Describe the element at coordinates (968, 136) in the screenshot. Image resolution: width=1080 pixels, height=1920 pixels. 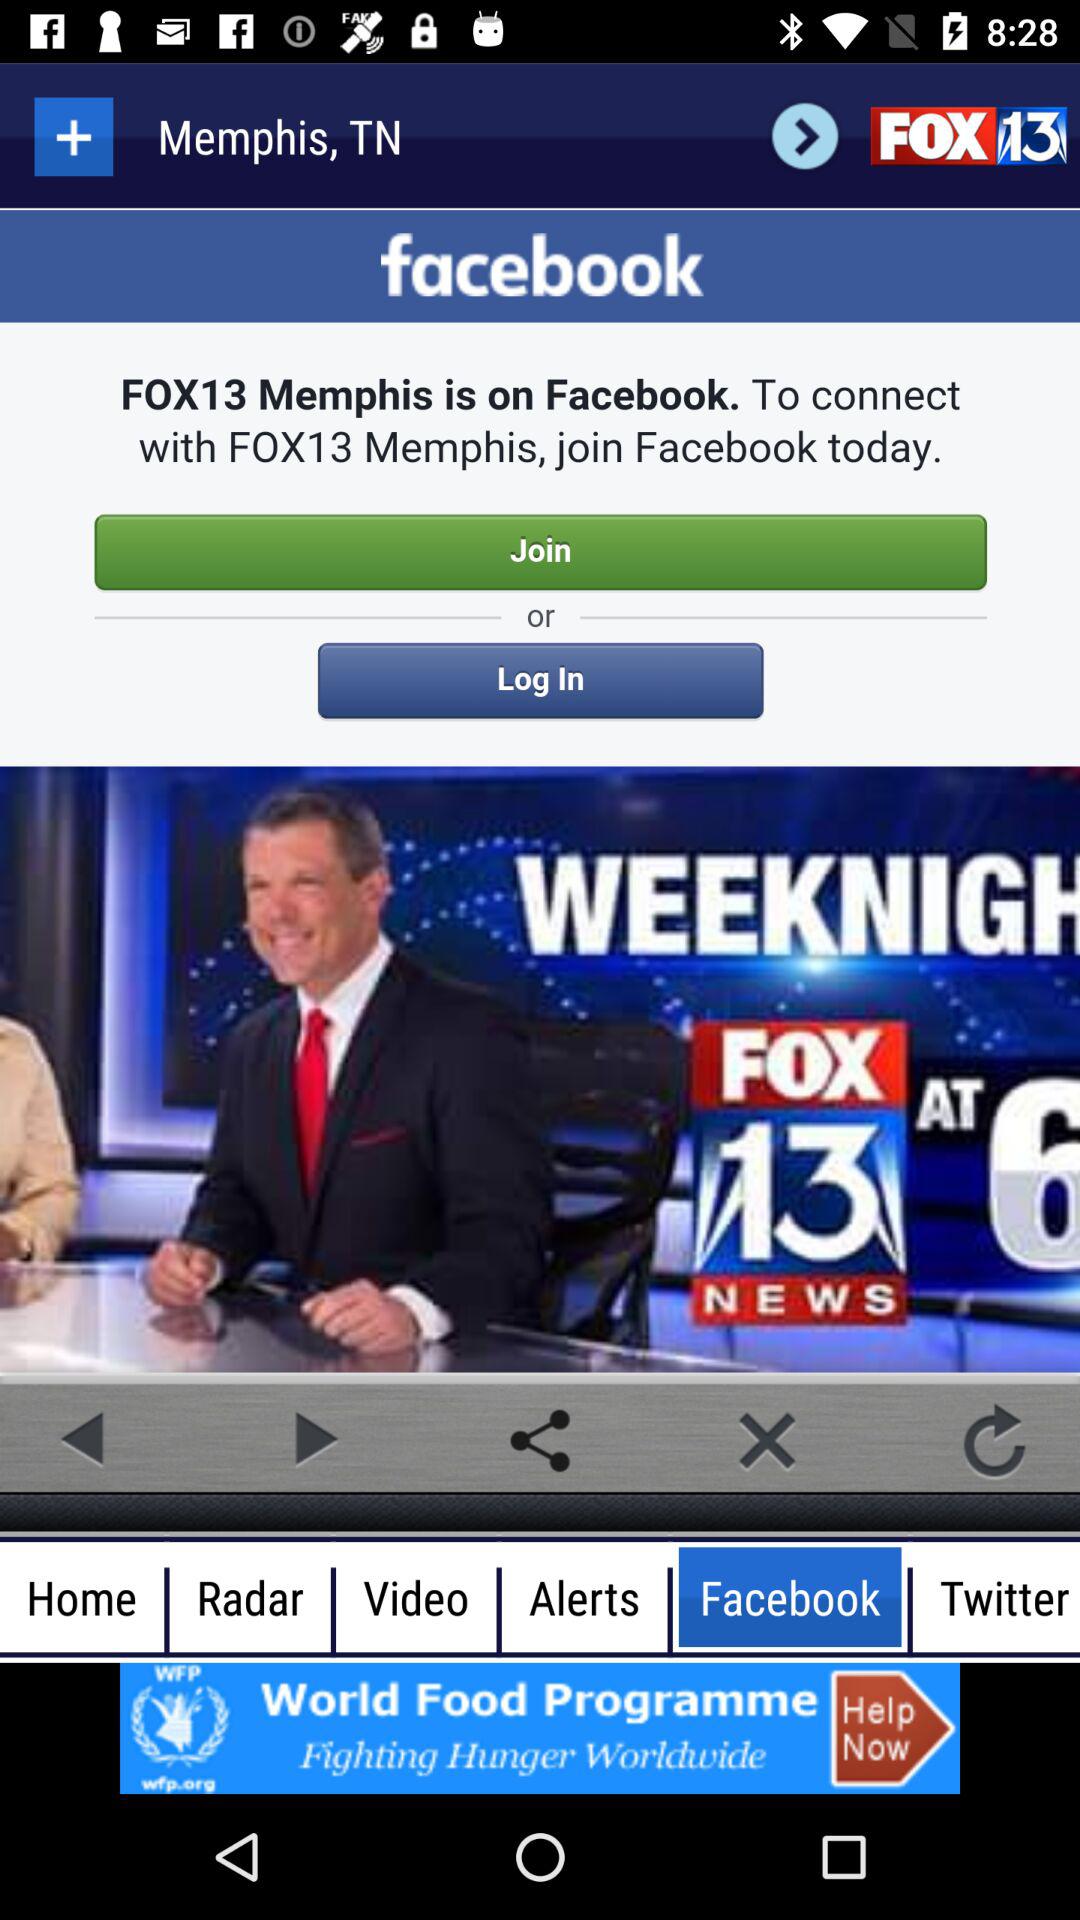
I see `go to homepage` at that location.